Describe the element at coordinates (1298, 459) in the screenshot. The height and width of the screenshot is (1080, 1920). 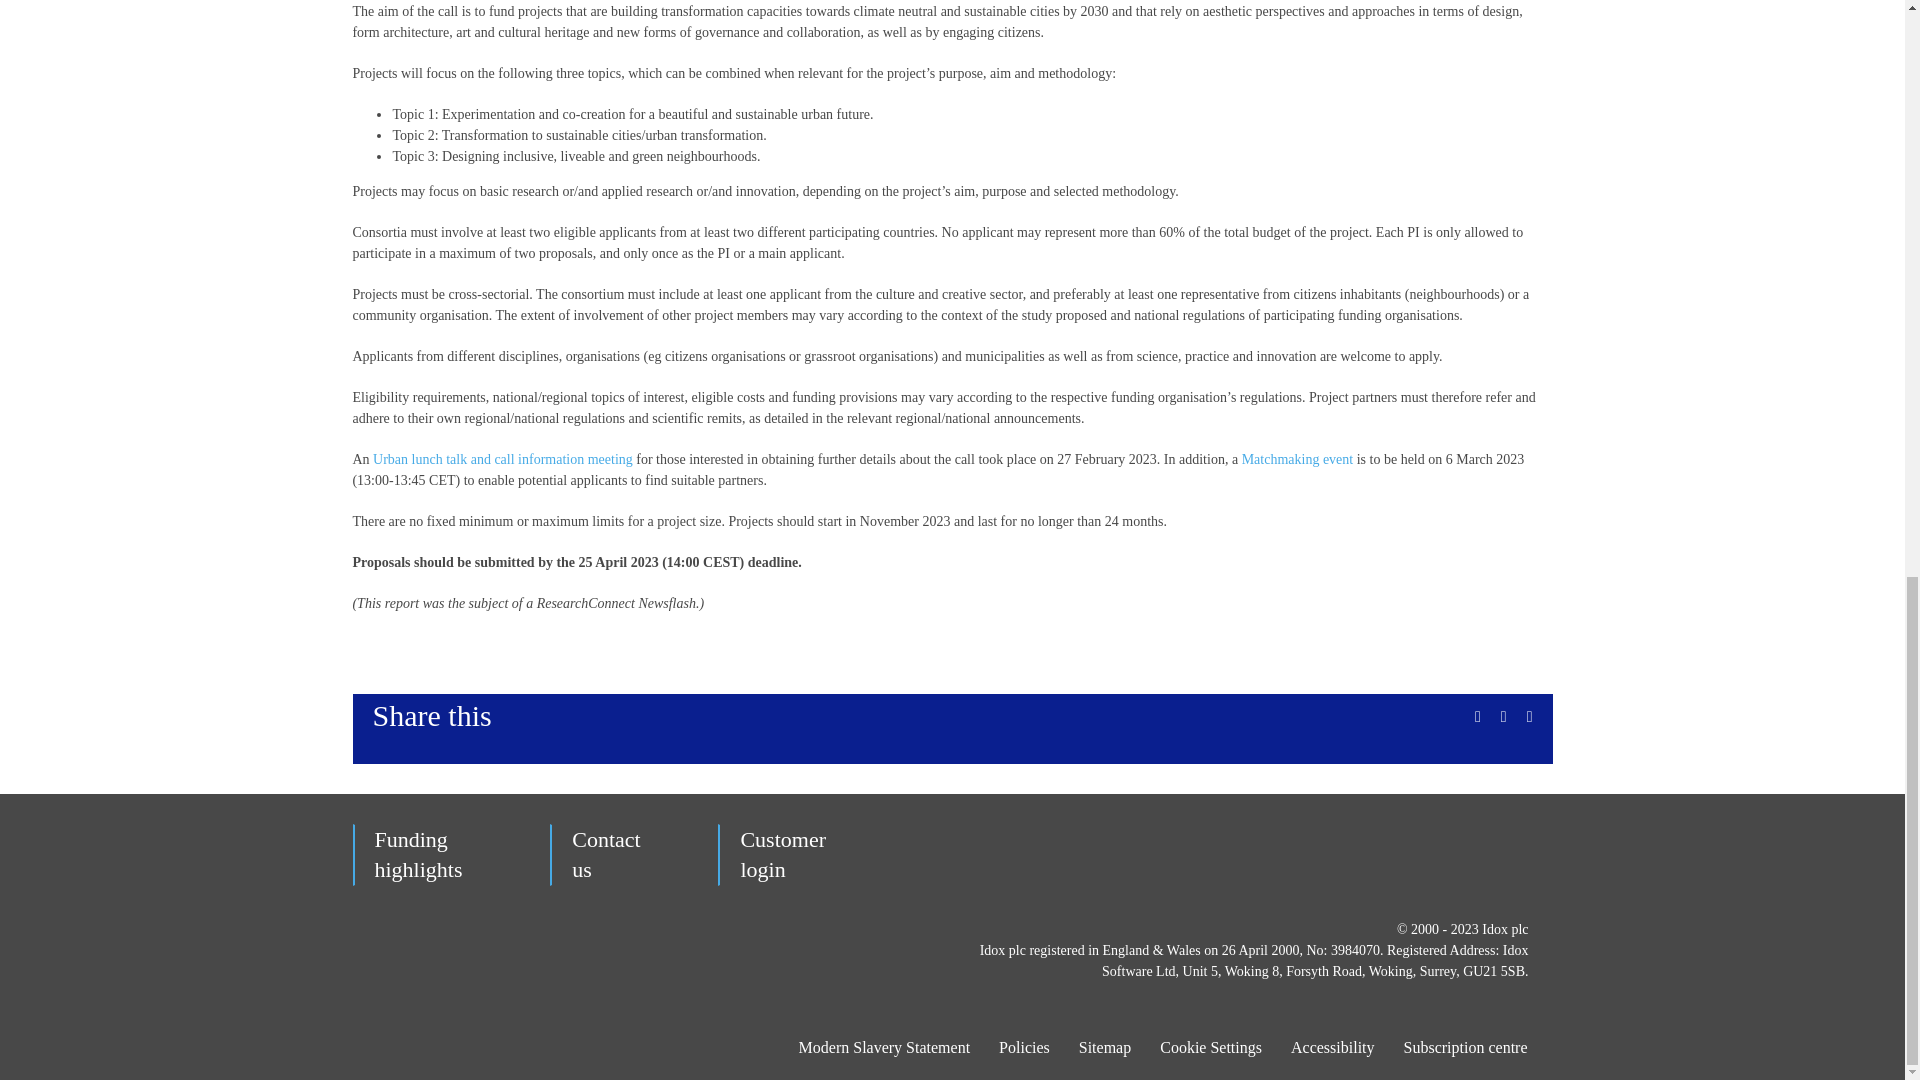
I see `Urban lunch talk and call information meeting` at that location.